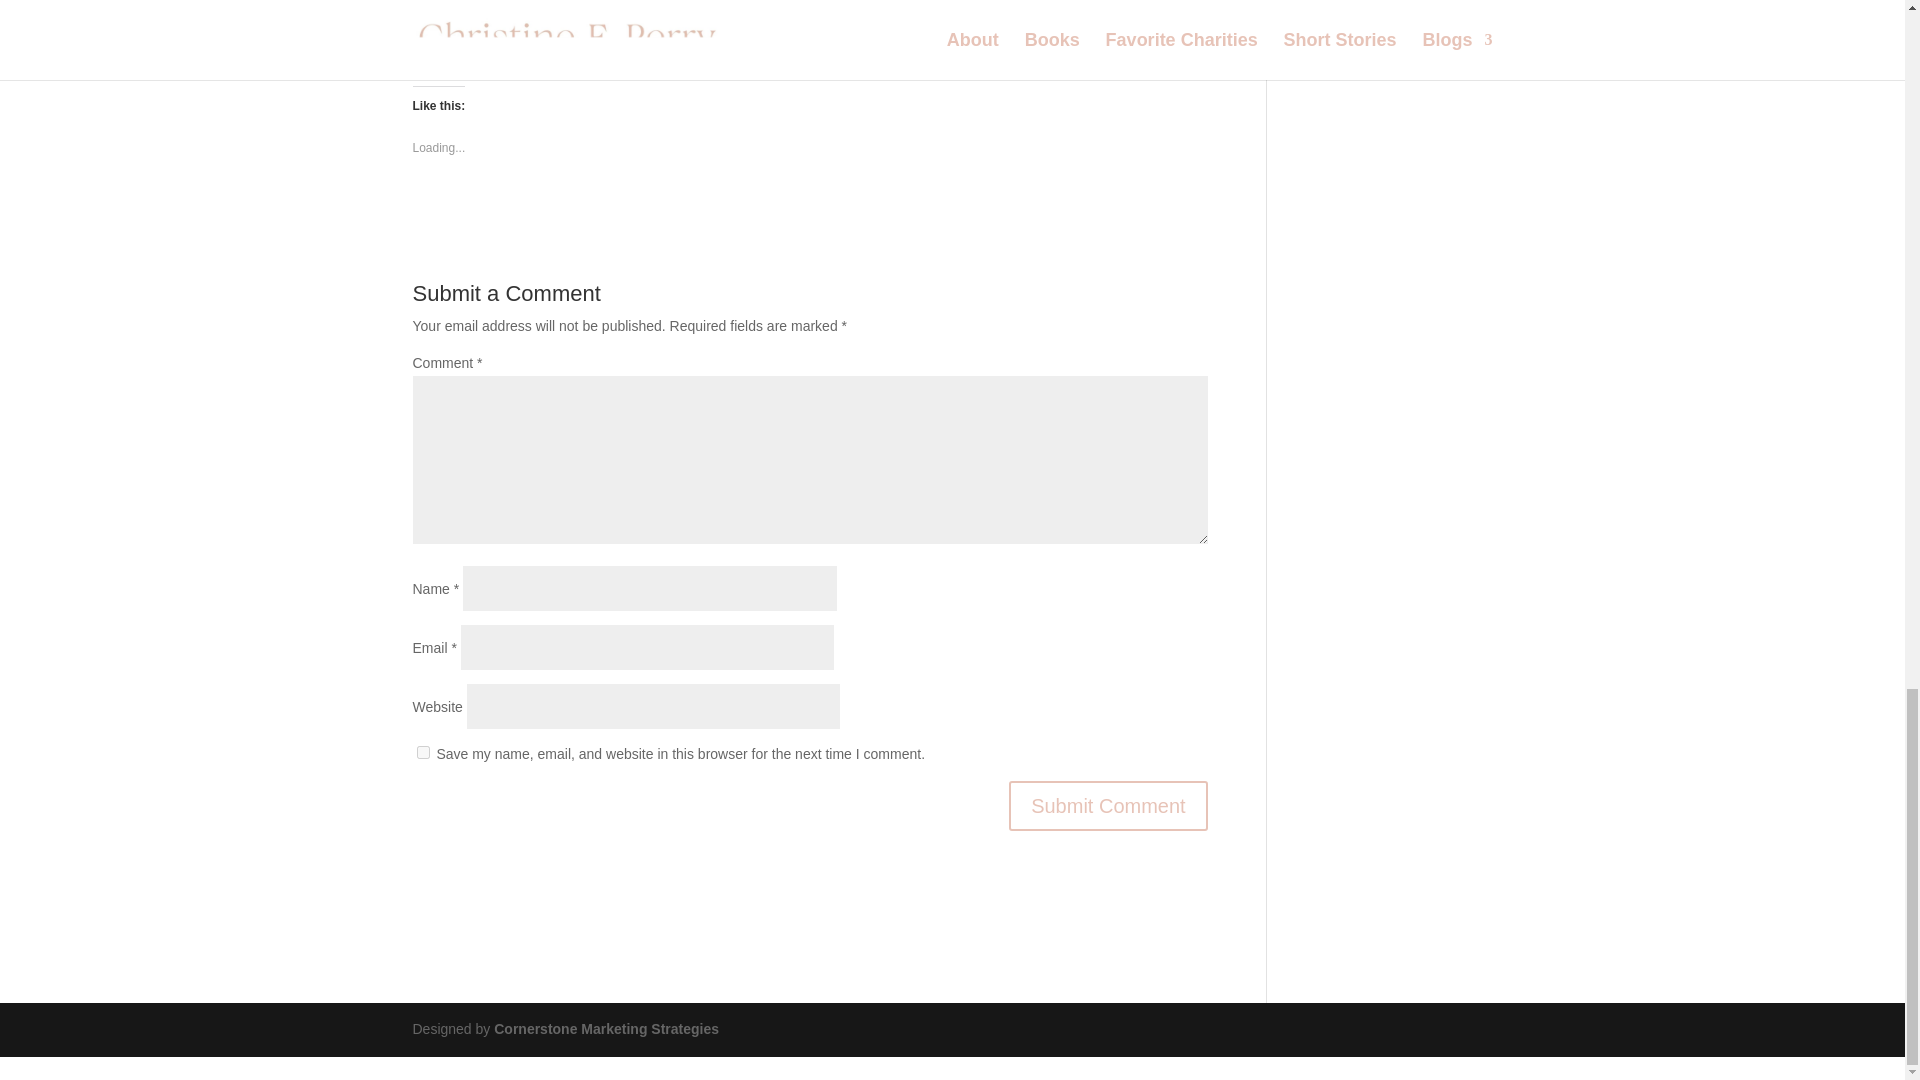 This screenshot has height=1080, width=1920. Describe the element at coordinates (422, 752) in the screenshot. I see `yes` at that location.